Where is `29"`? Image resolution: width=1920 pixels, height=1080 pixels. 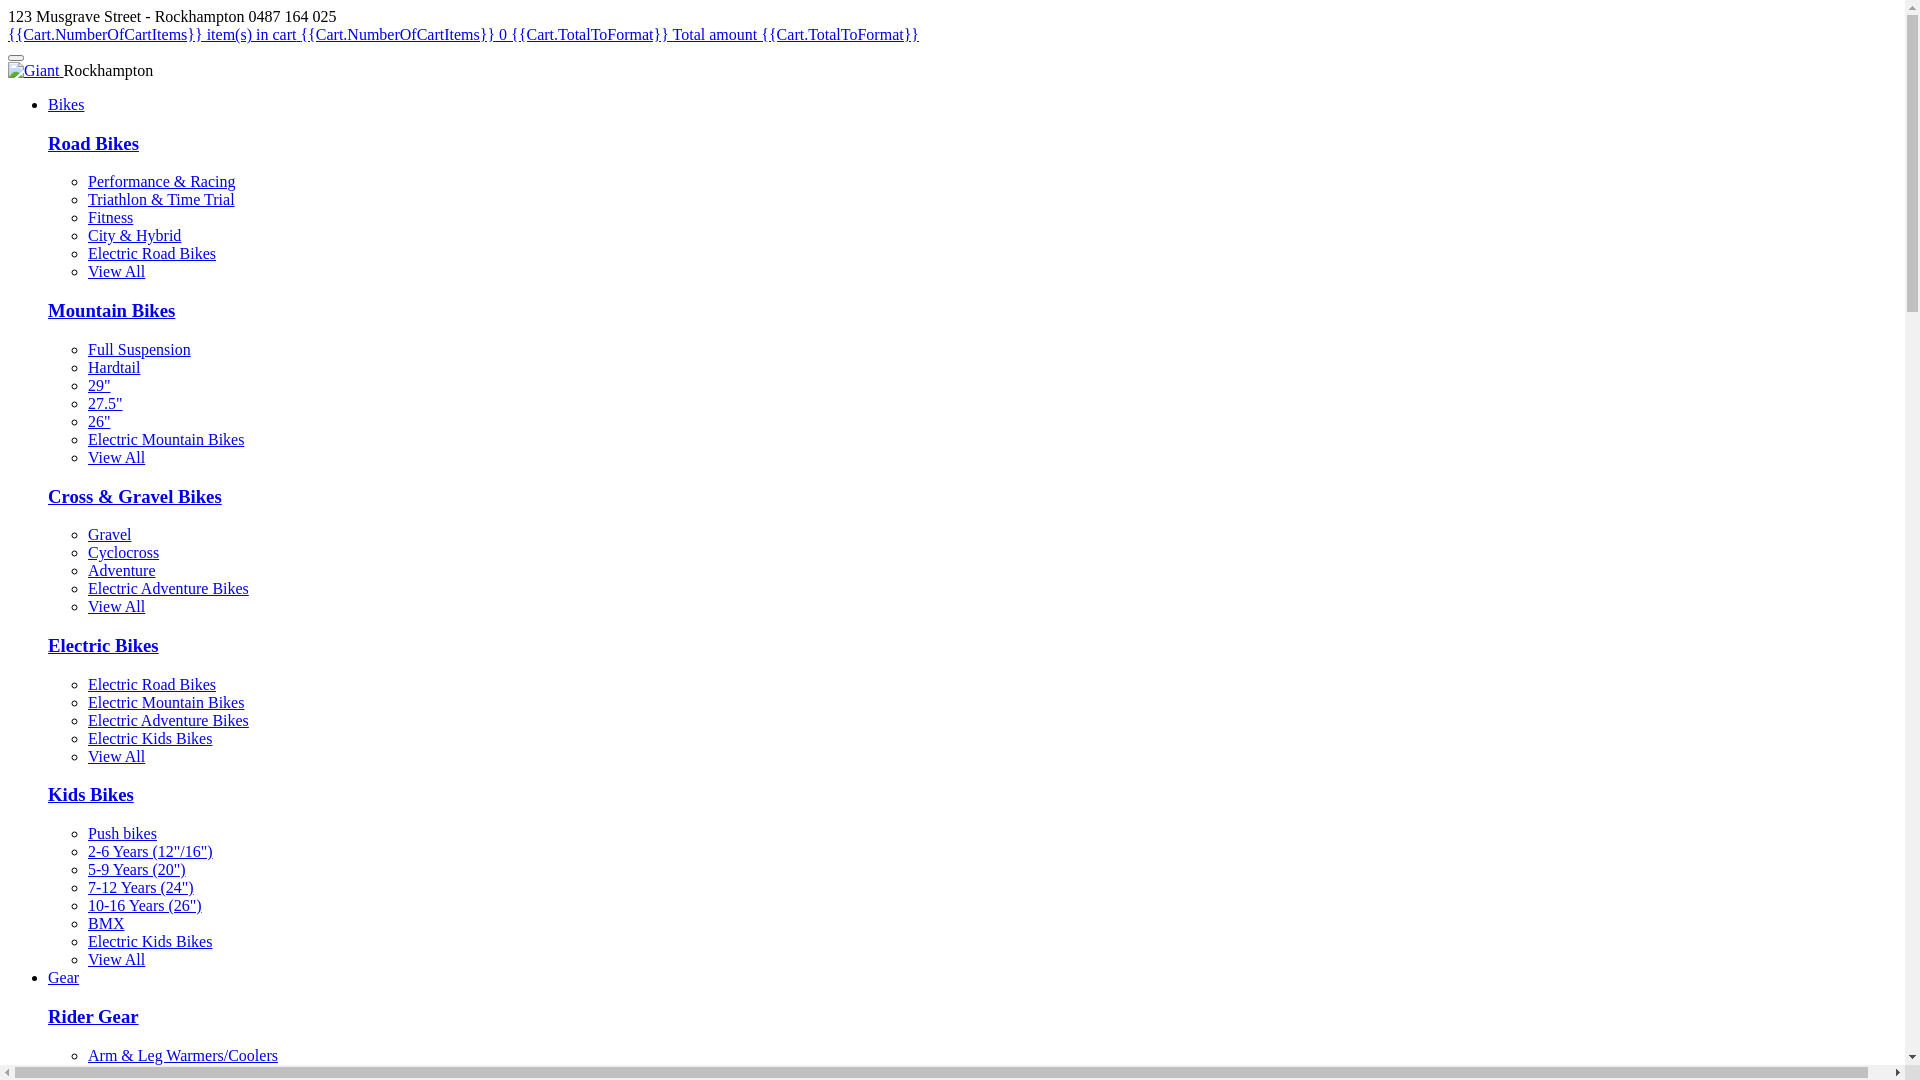
29" is located at coordinates (100, 386).